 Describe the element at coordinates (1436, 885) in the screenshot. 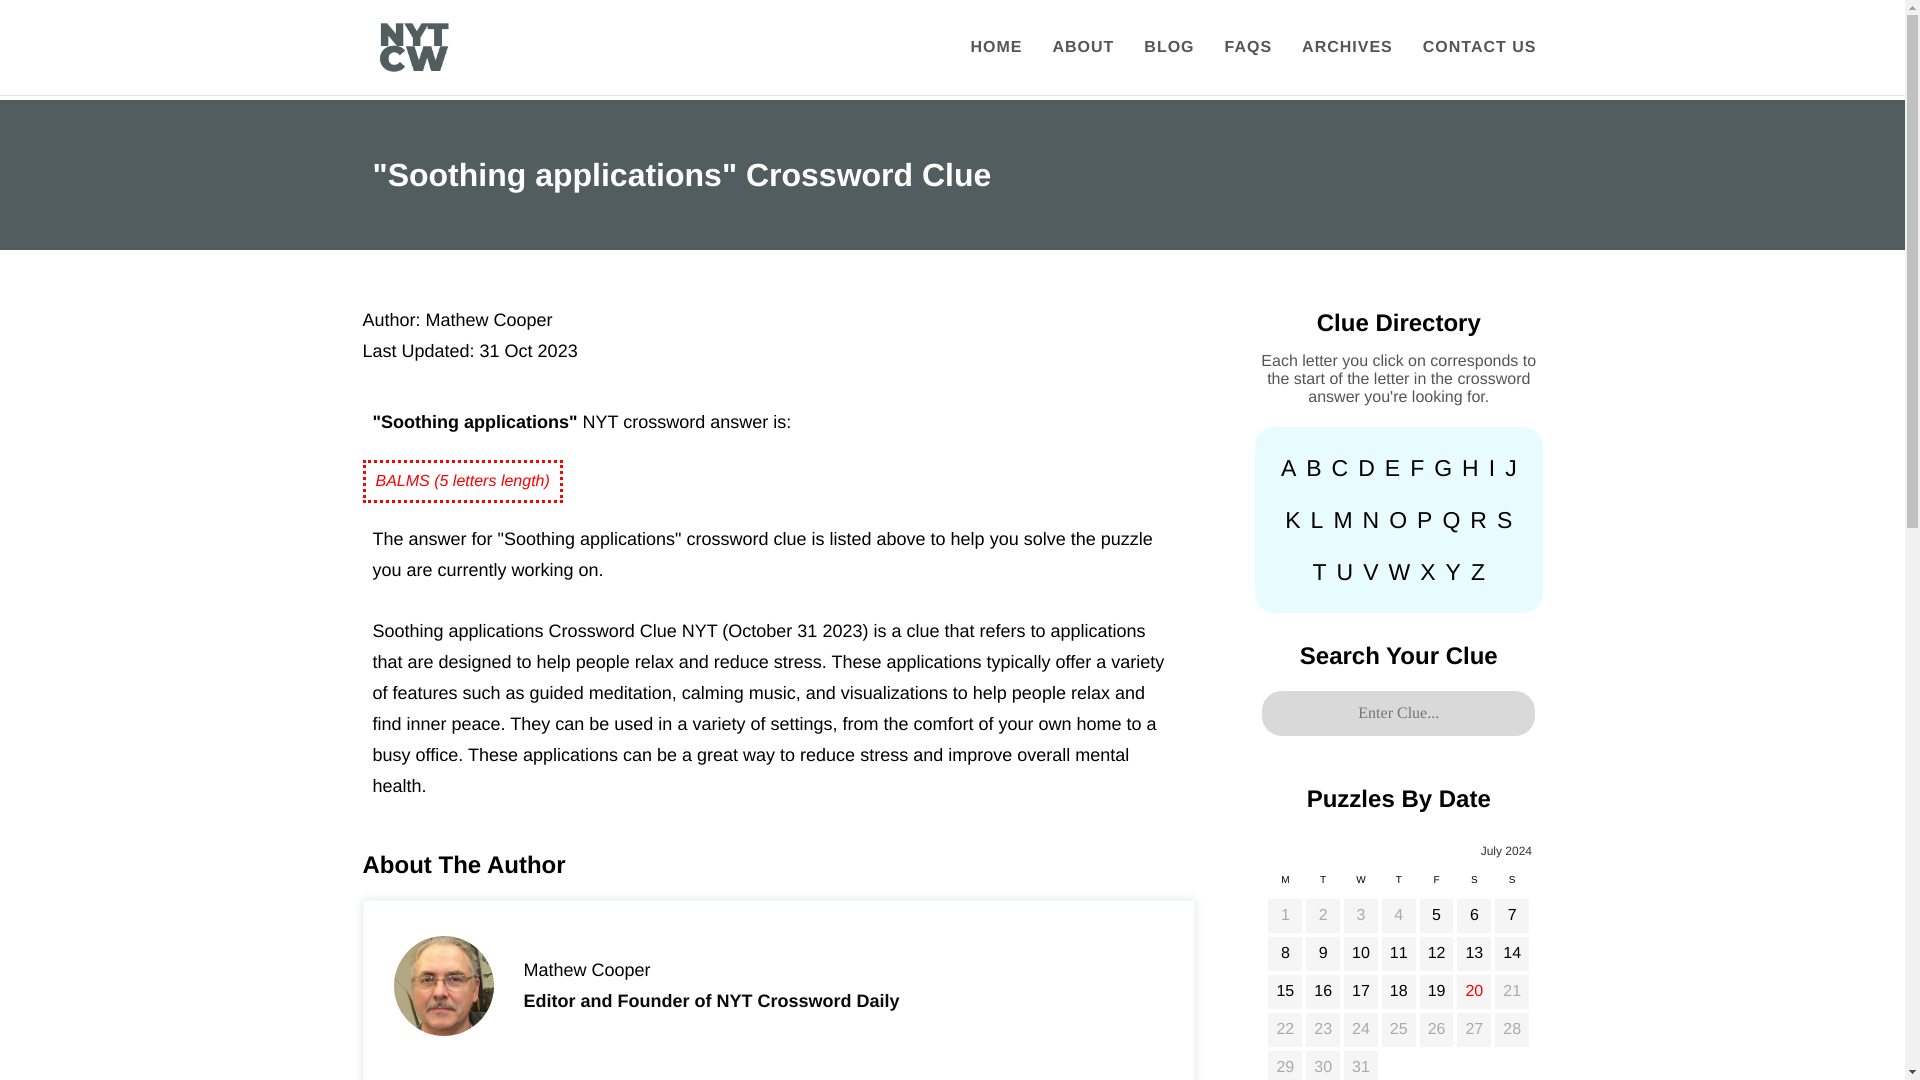

I see `Friday` at that location.